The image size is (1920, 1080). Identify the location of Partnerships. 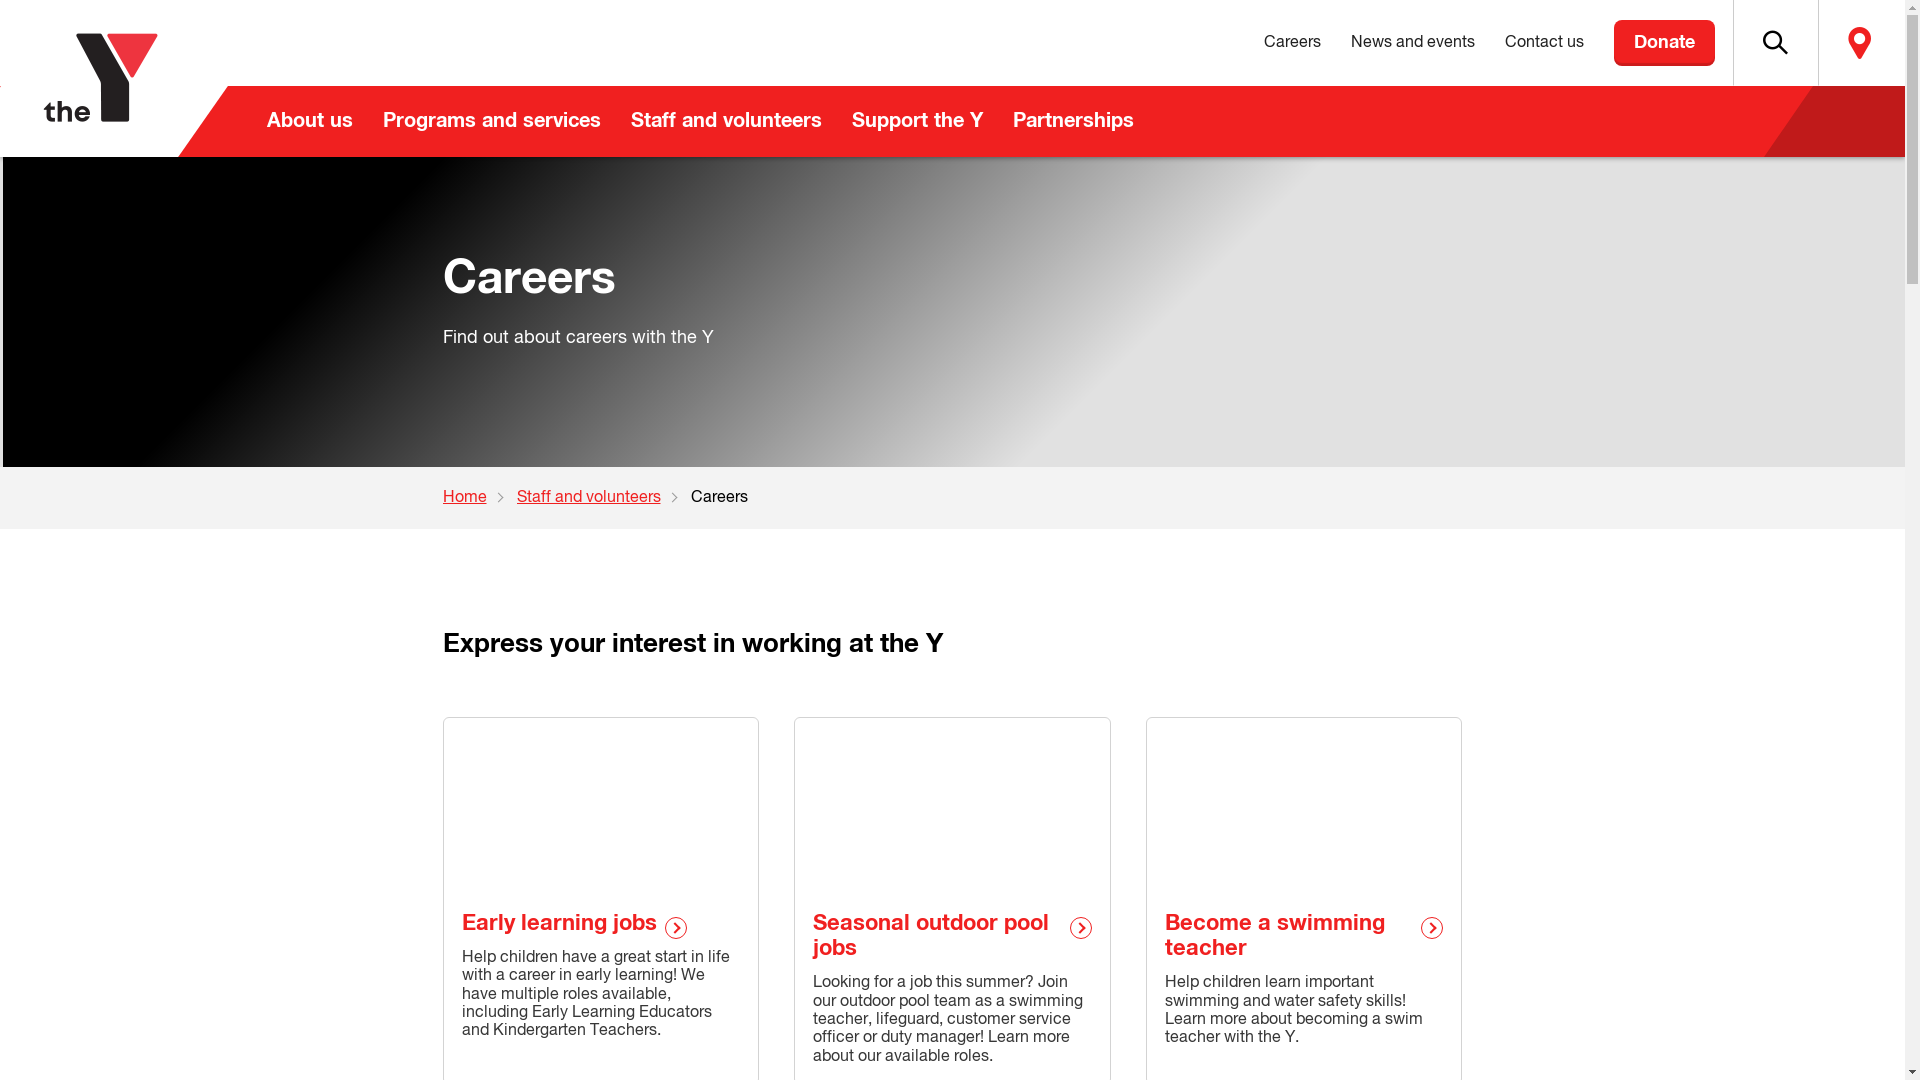
(1074, 122).